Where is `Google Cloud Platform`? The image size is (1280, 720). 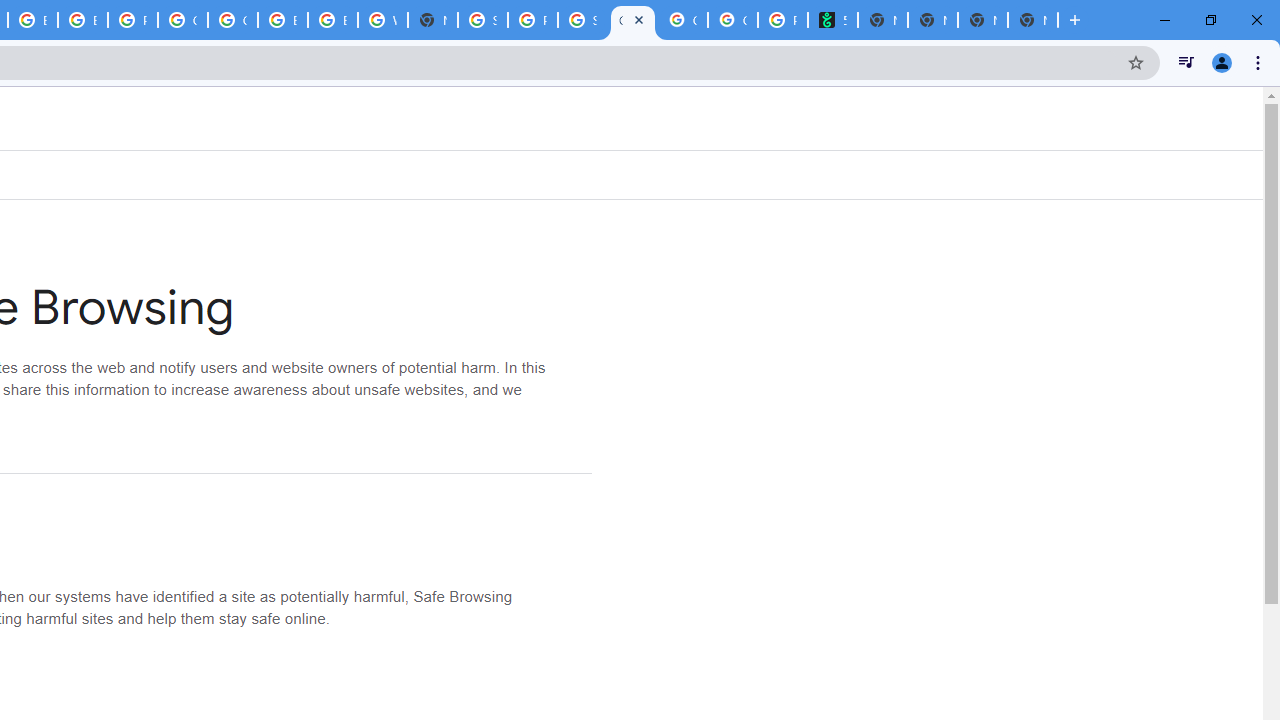 Google Cloud Platform is located at coordinates (232, 20).